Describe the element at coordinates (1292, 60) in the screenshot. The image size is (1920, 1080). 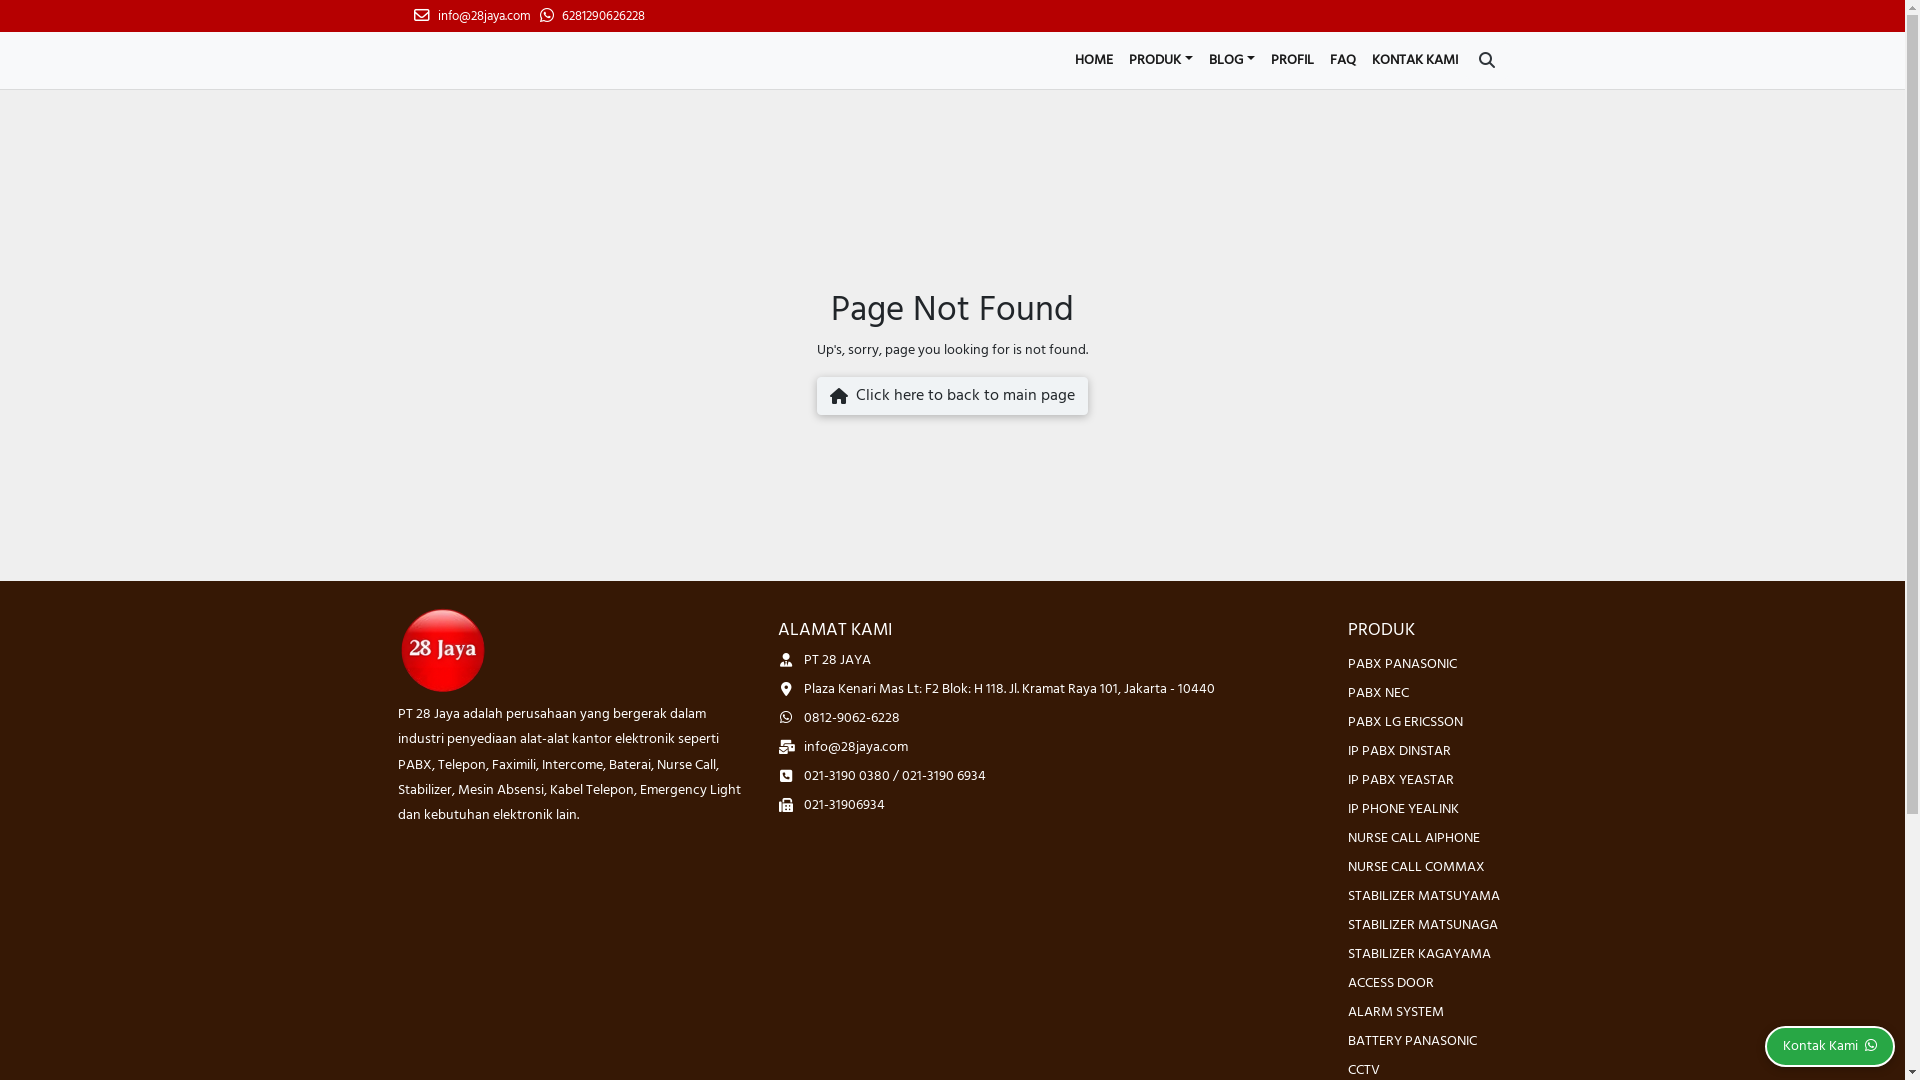
I see `PROFIL` at that location.